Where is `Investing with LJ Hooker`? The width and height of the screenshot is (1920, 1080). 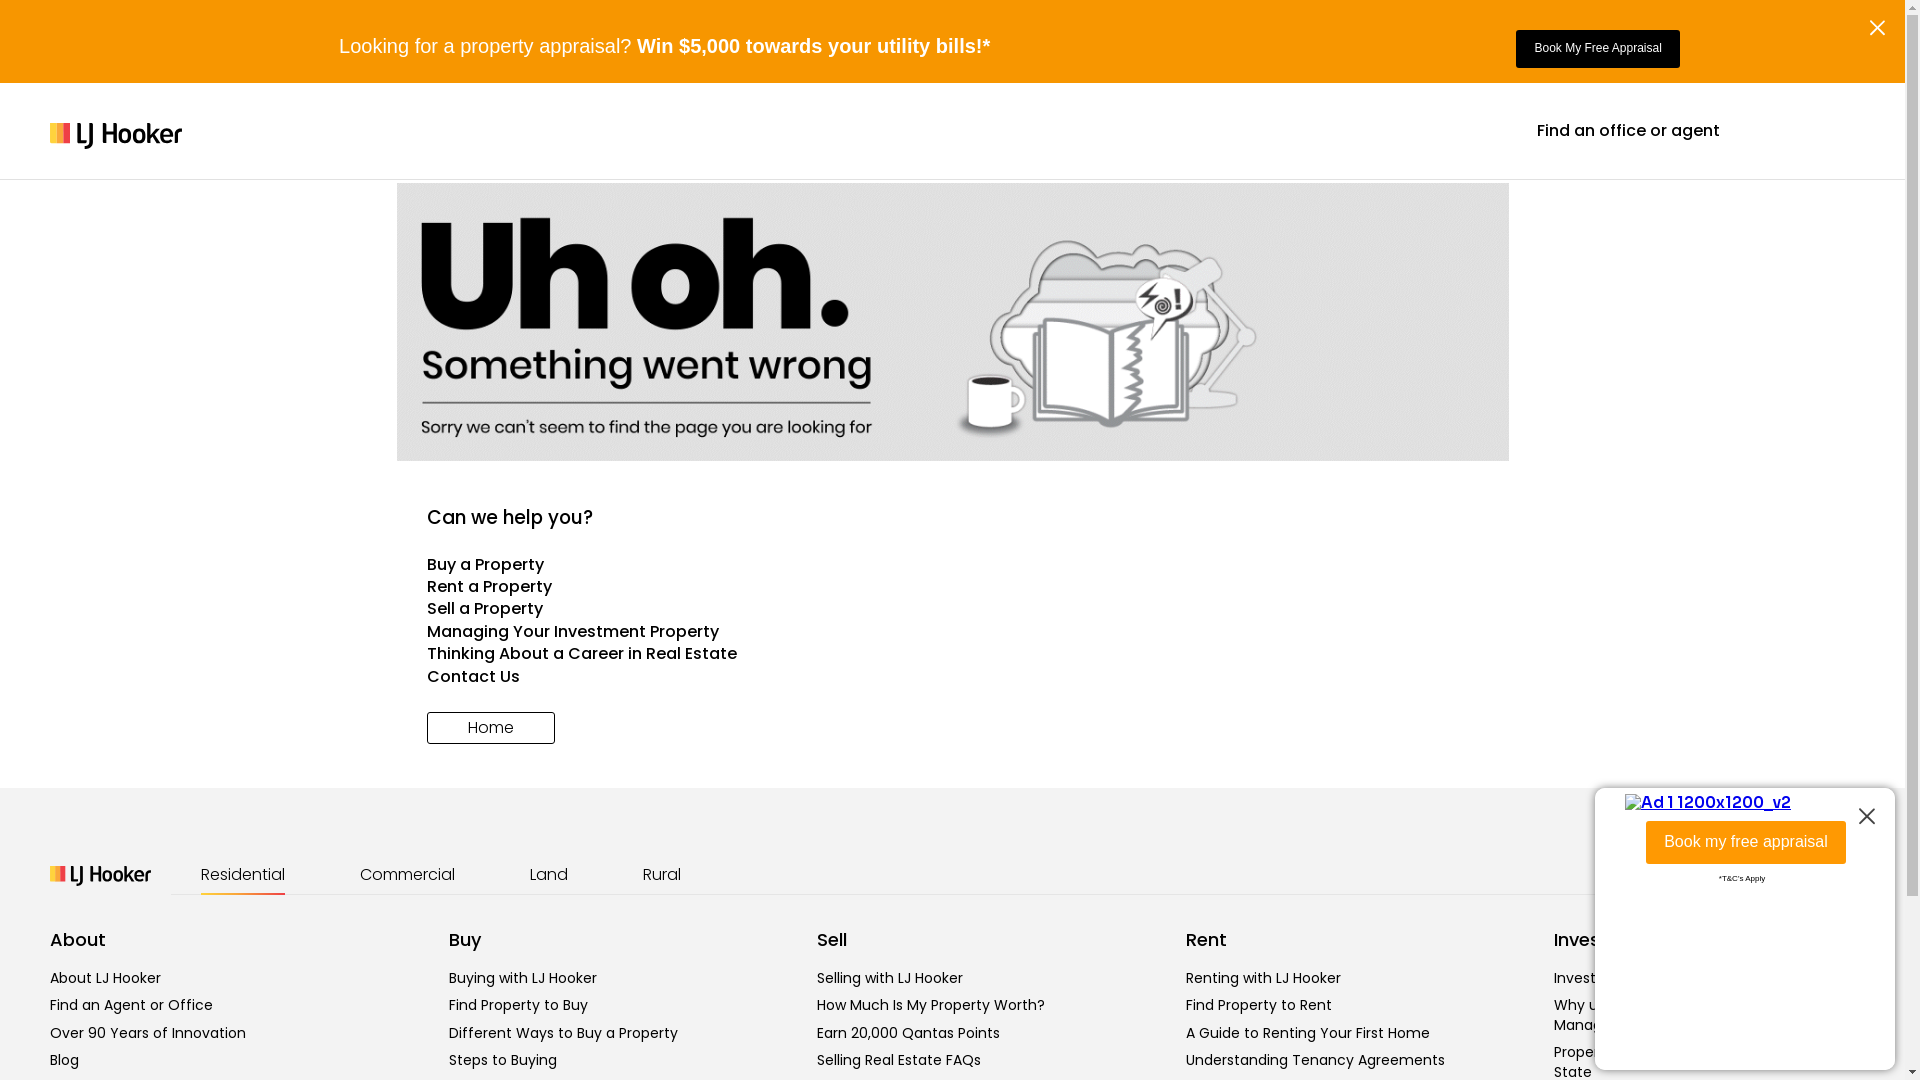
Investing with LJ Hooker is located at coordinates (1636, 978).